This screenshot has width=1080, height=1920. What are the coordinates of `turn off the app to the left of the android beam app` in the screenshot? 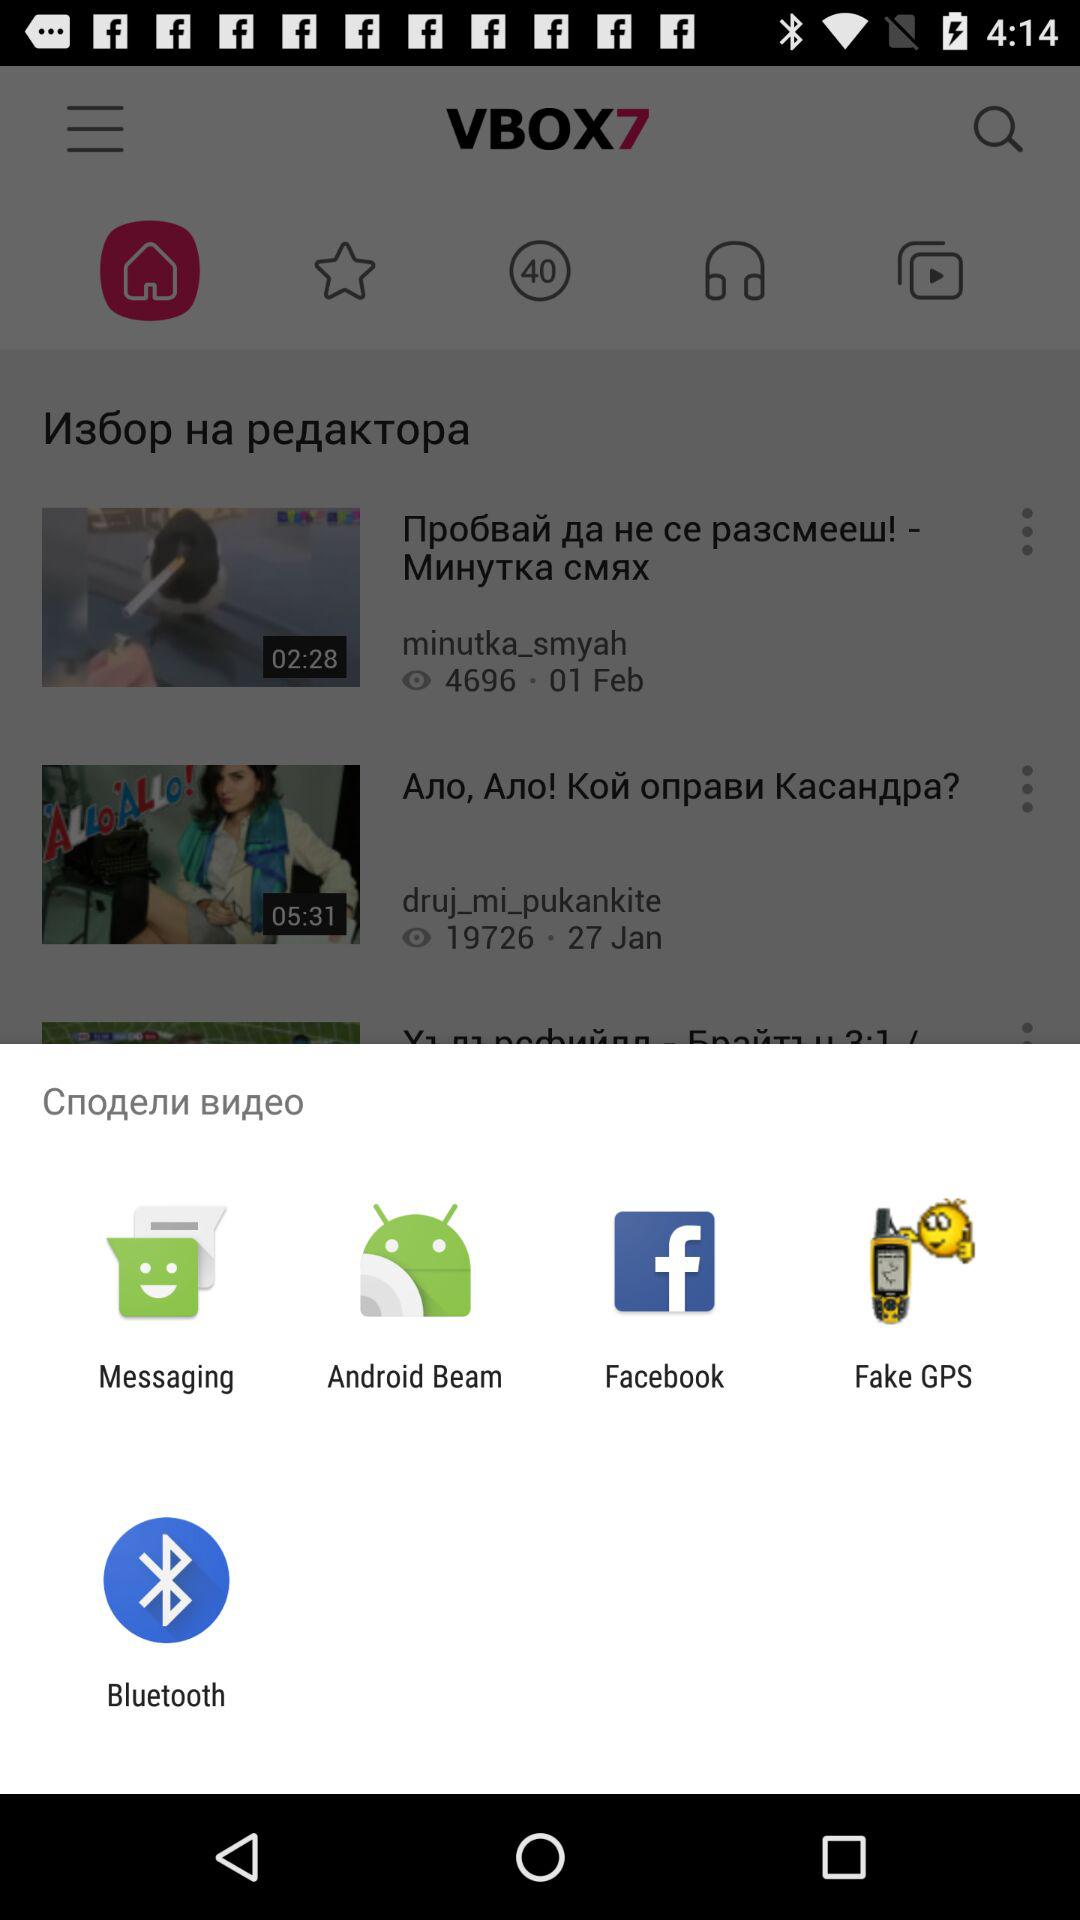 It's located at (166, 1393).